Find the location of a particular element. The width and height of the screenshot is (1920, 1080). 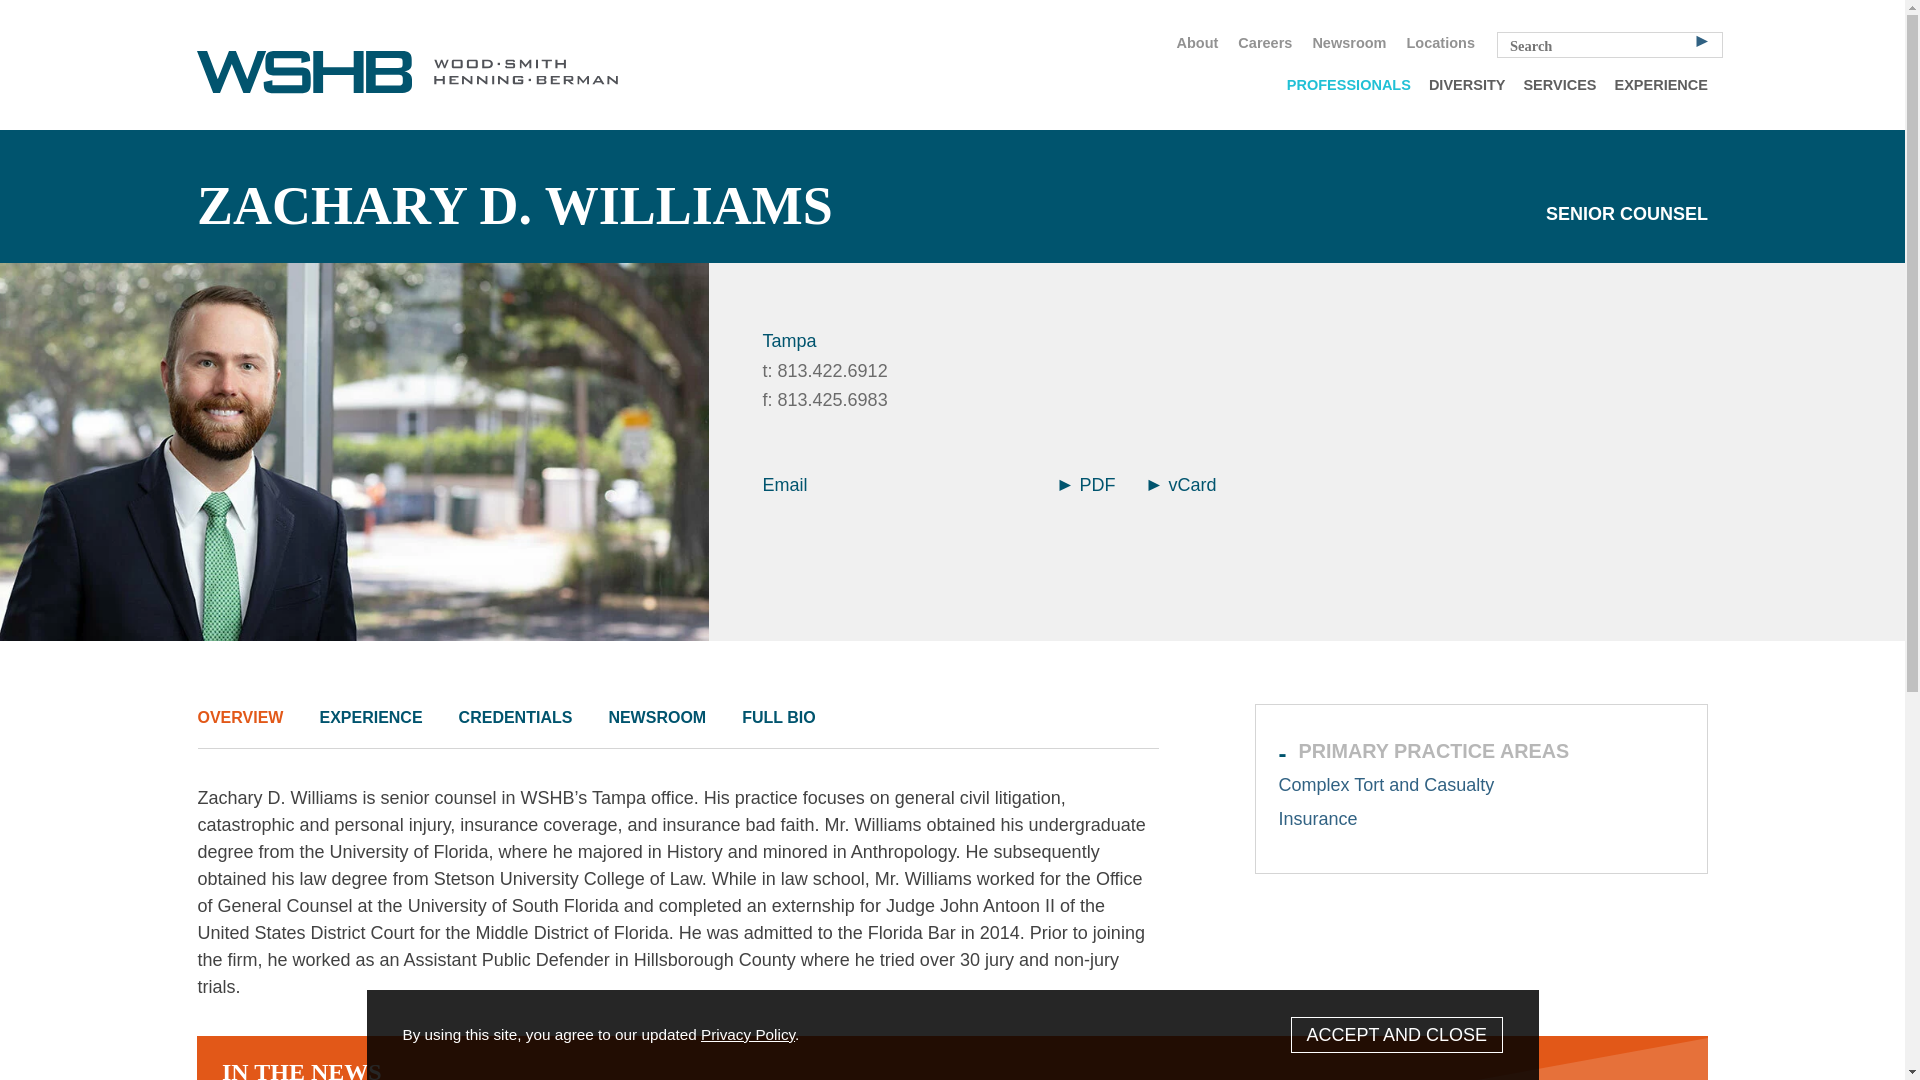

DIVERSITY is located at coordinates (1467, 84).